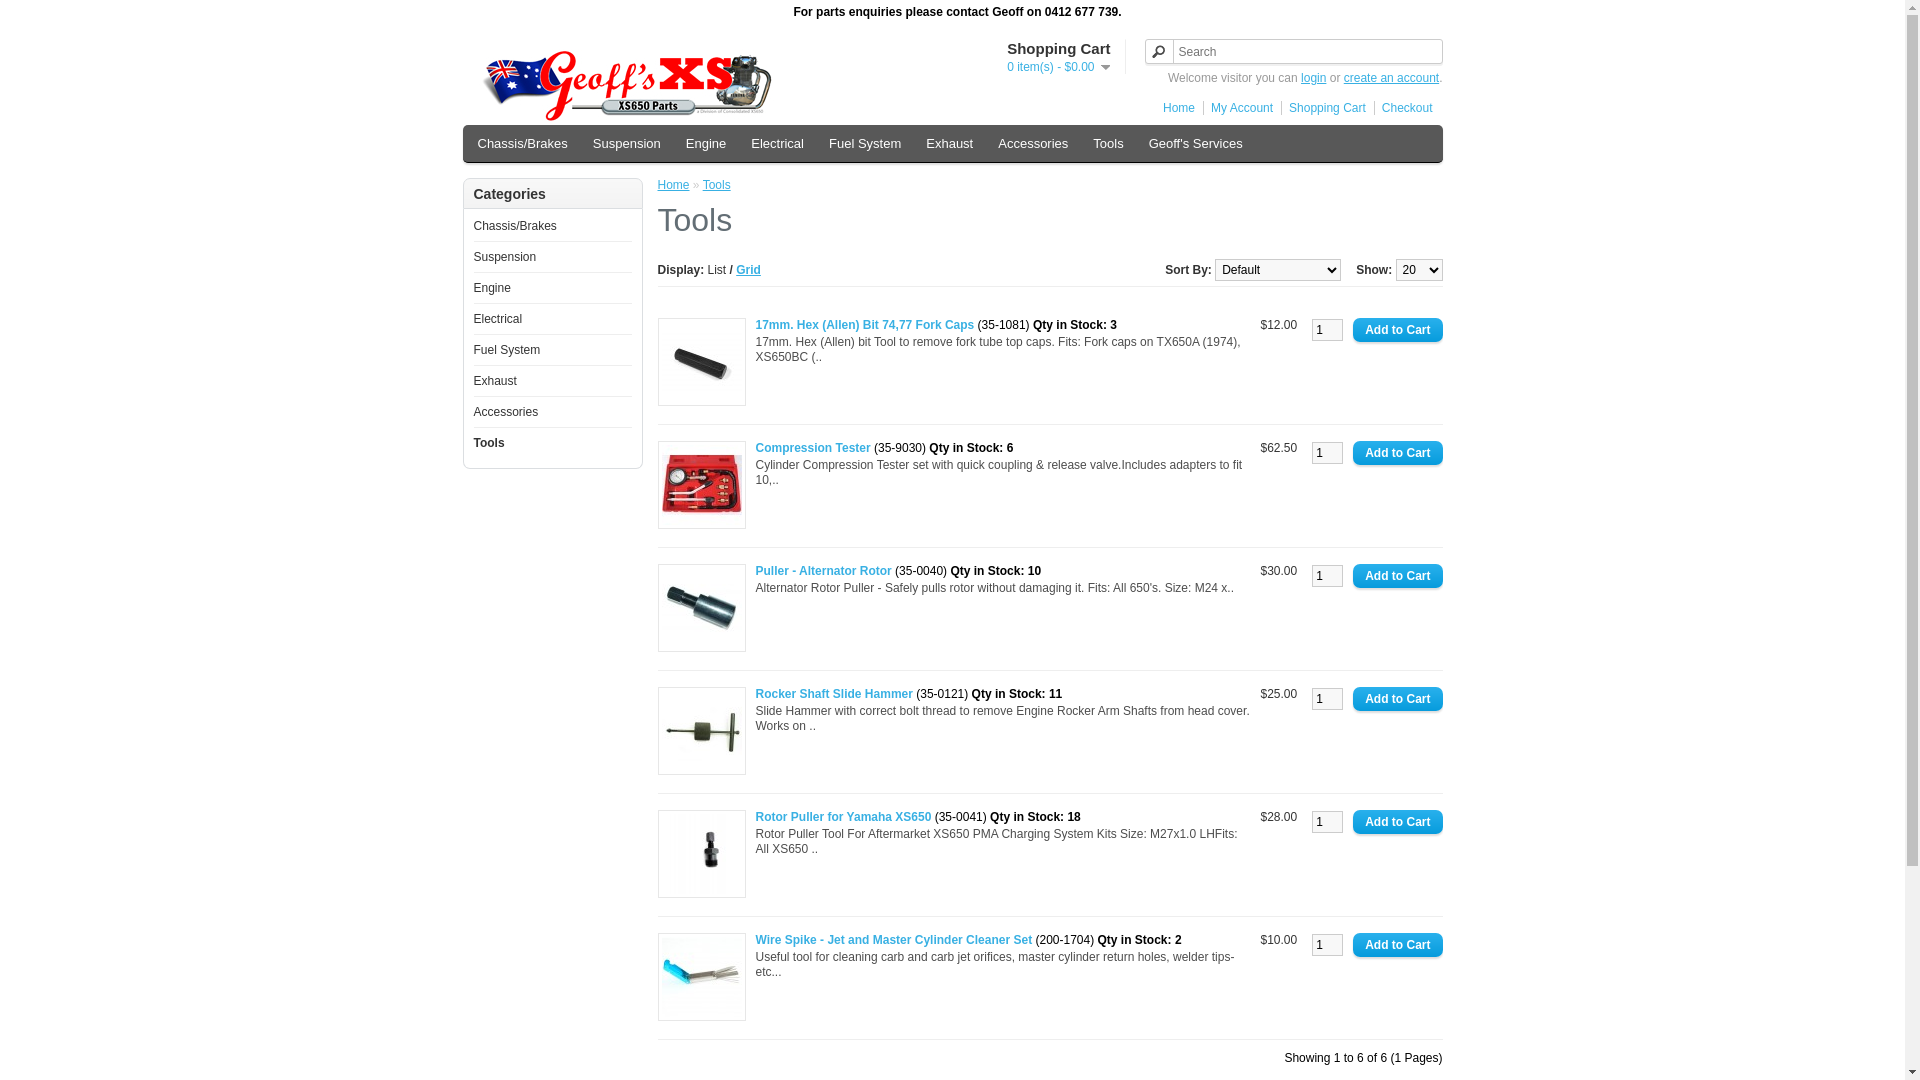  What do you see at coordinates (506, 412) in the screenshot?
I see `Accessories` at bounding box center [506, 412].